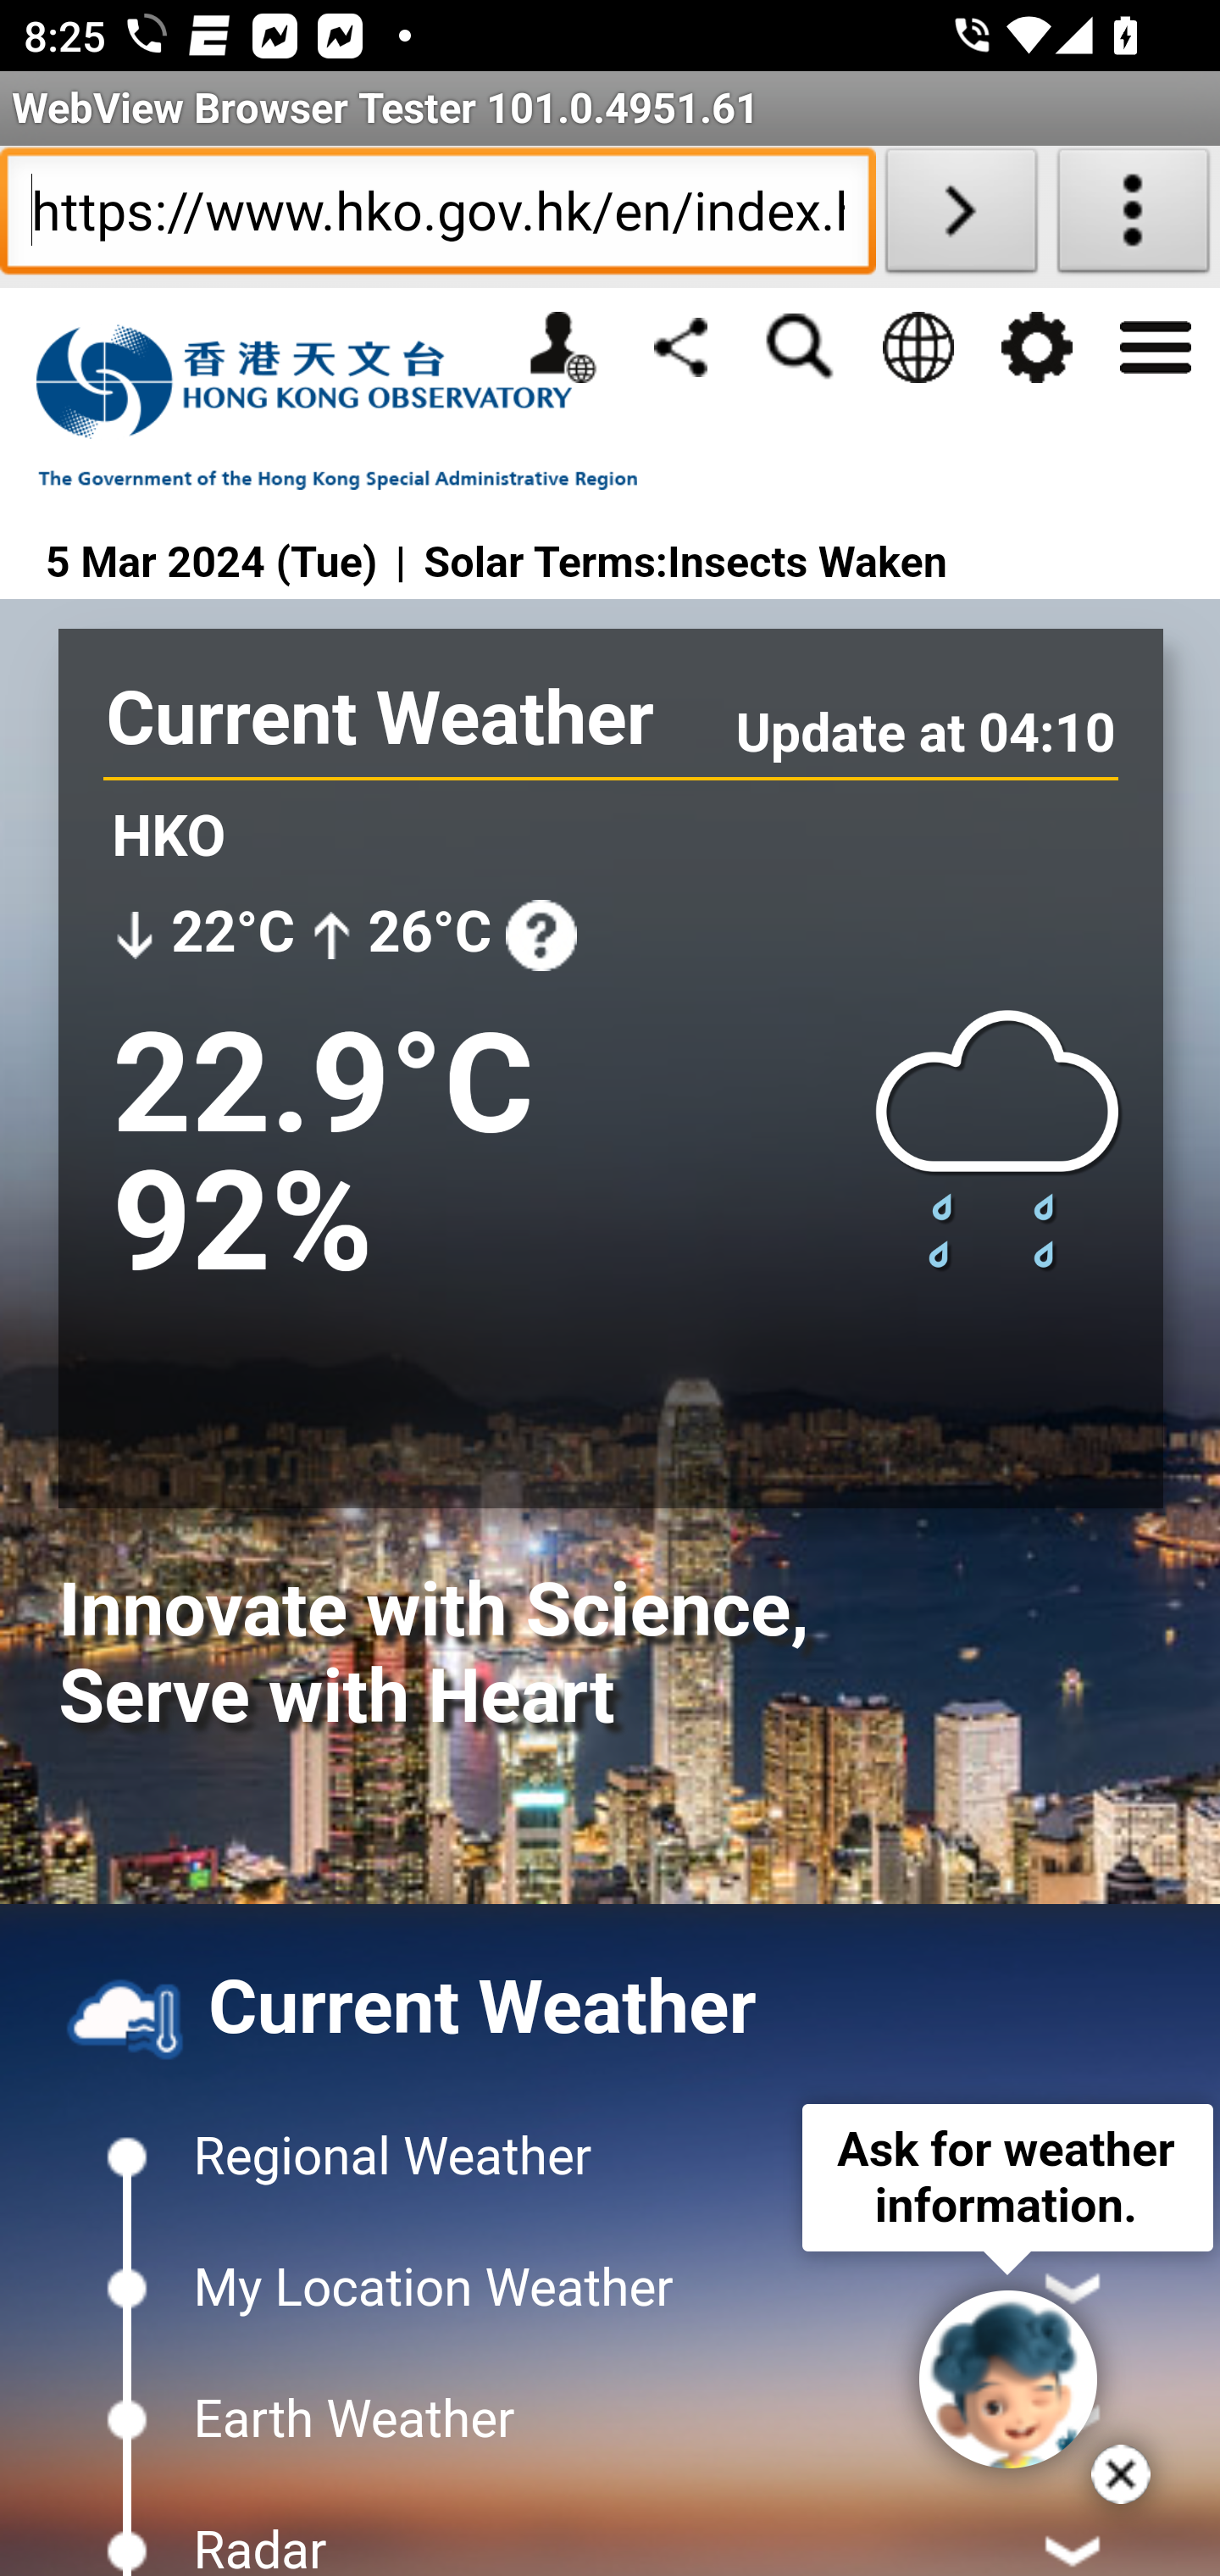  What do you see at coordinates (808, 564) in the screenshot?
I see `Insects Waken` at bounding box center [808, 564].